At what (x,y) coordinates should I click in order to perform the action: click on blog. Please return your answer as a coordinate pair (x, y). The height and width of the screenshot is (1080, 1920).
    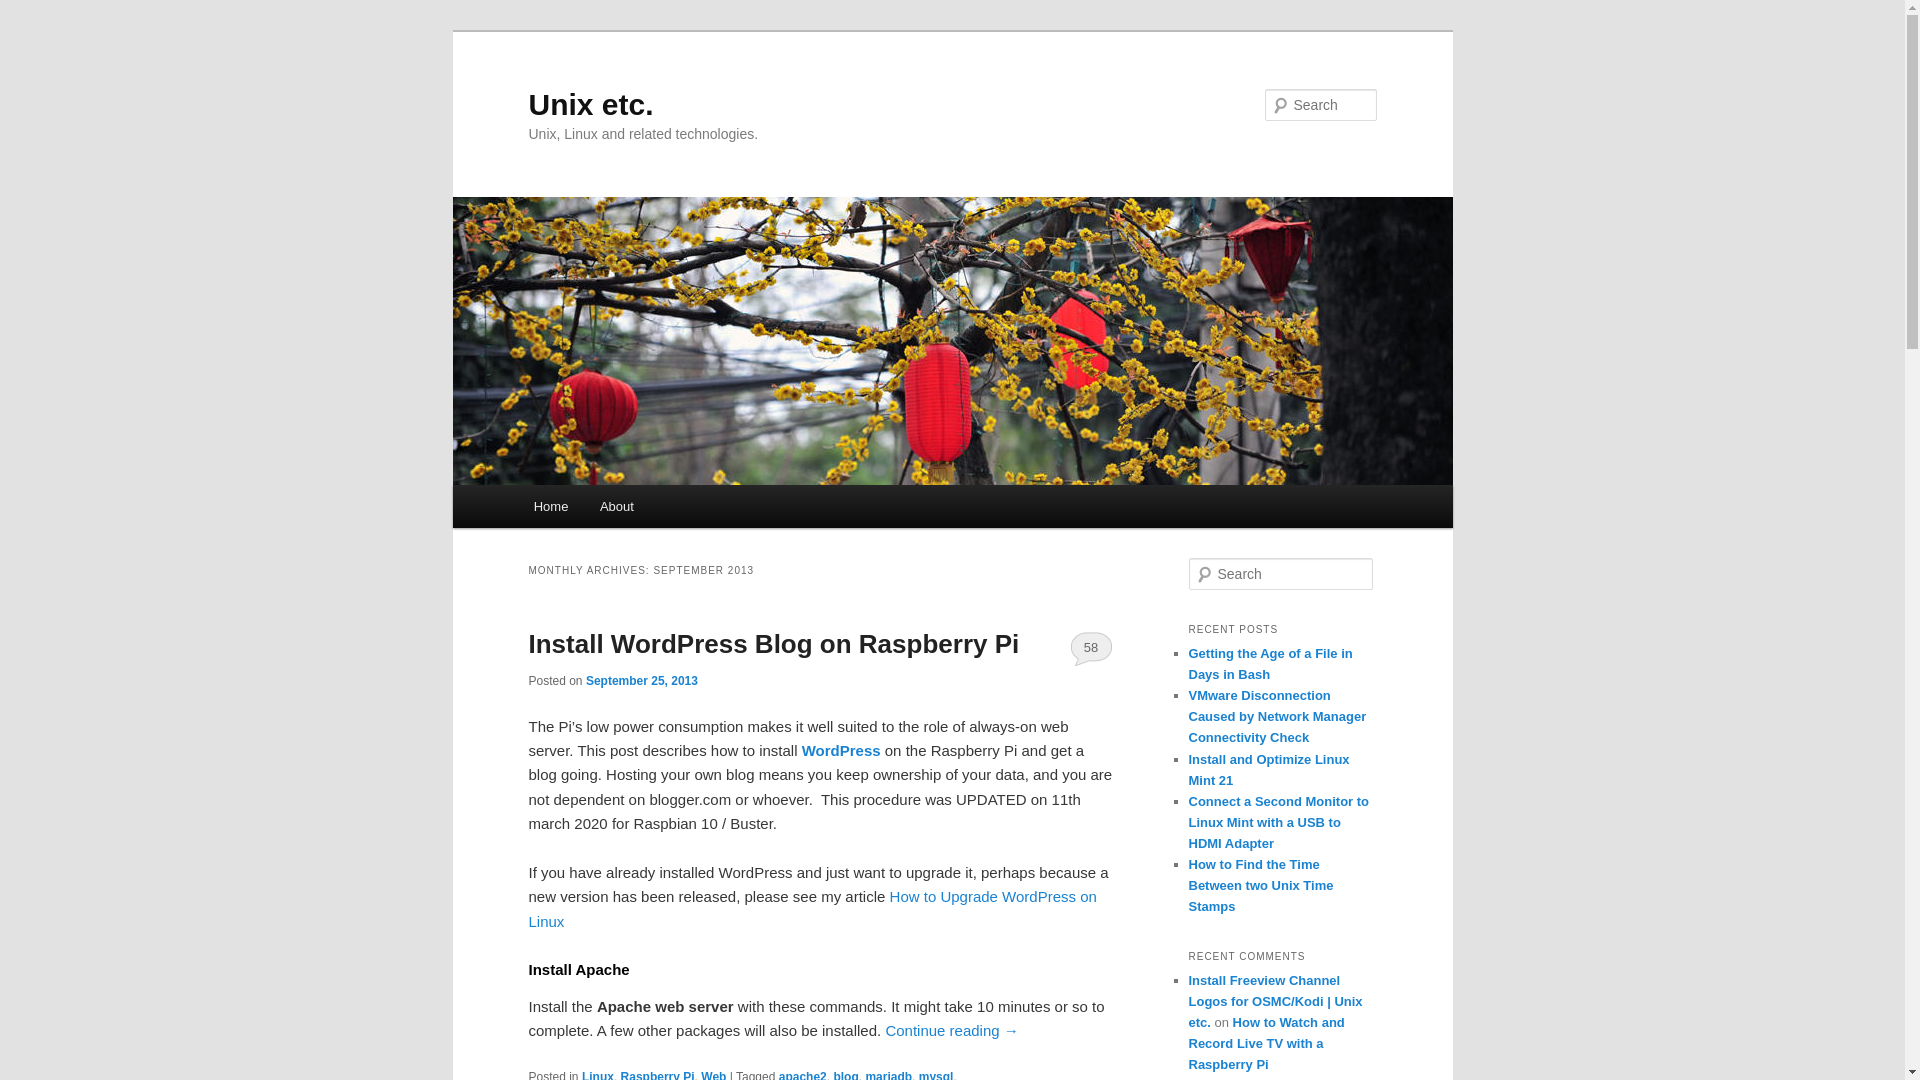
    Looking at the image, I should click on (846, 1075).